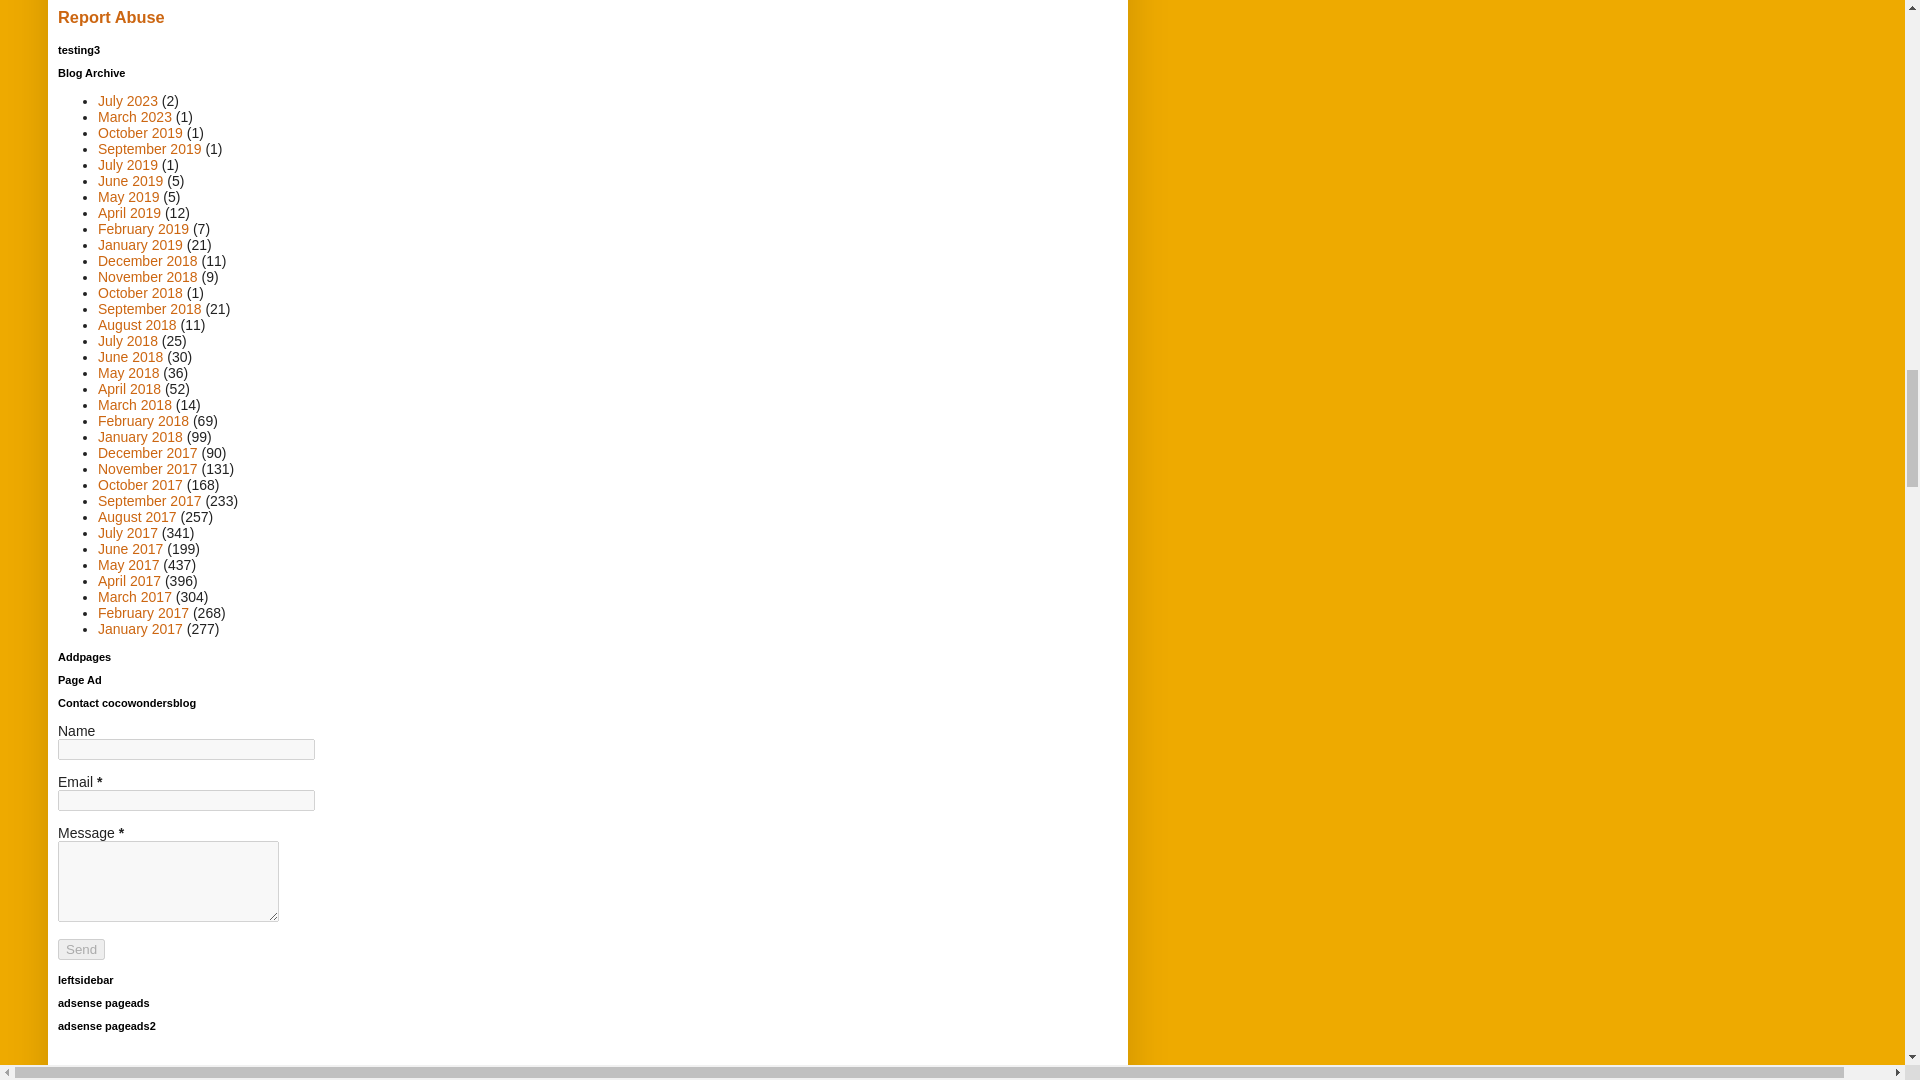 This screenshot has width=1920, height=1080. Describe the element at coordinates (127, 164) in the screenshot. I see `July 2019` at that location.